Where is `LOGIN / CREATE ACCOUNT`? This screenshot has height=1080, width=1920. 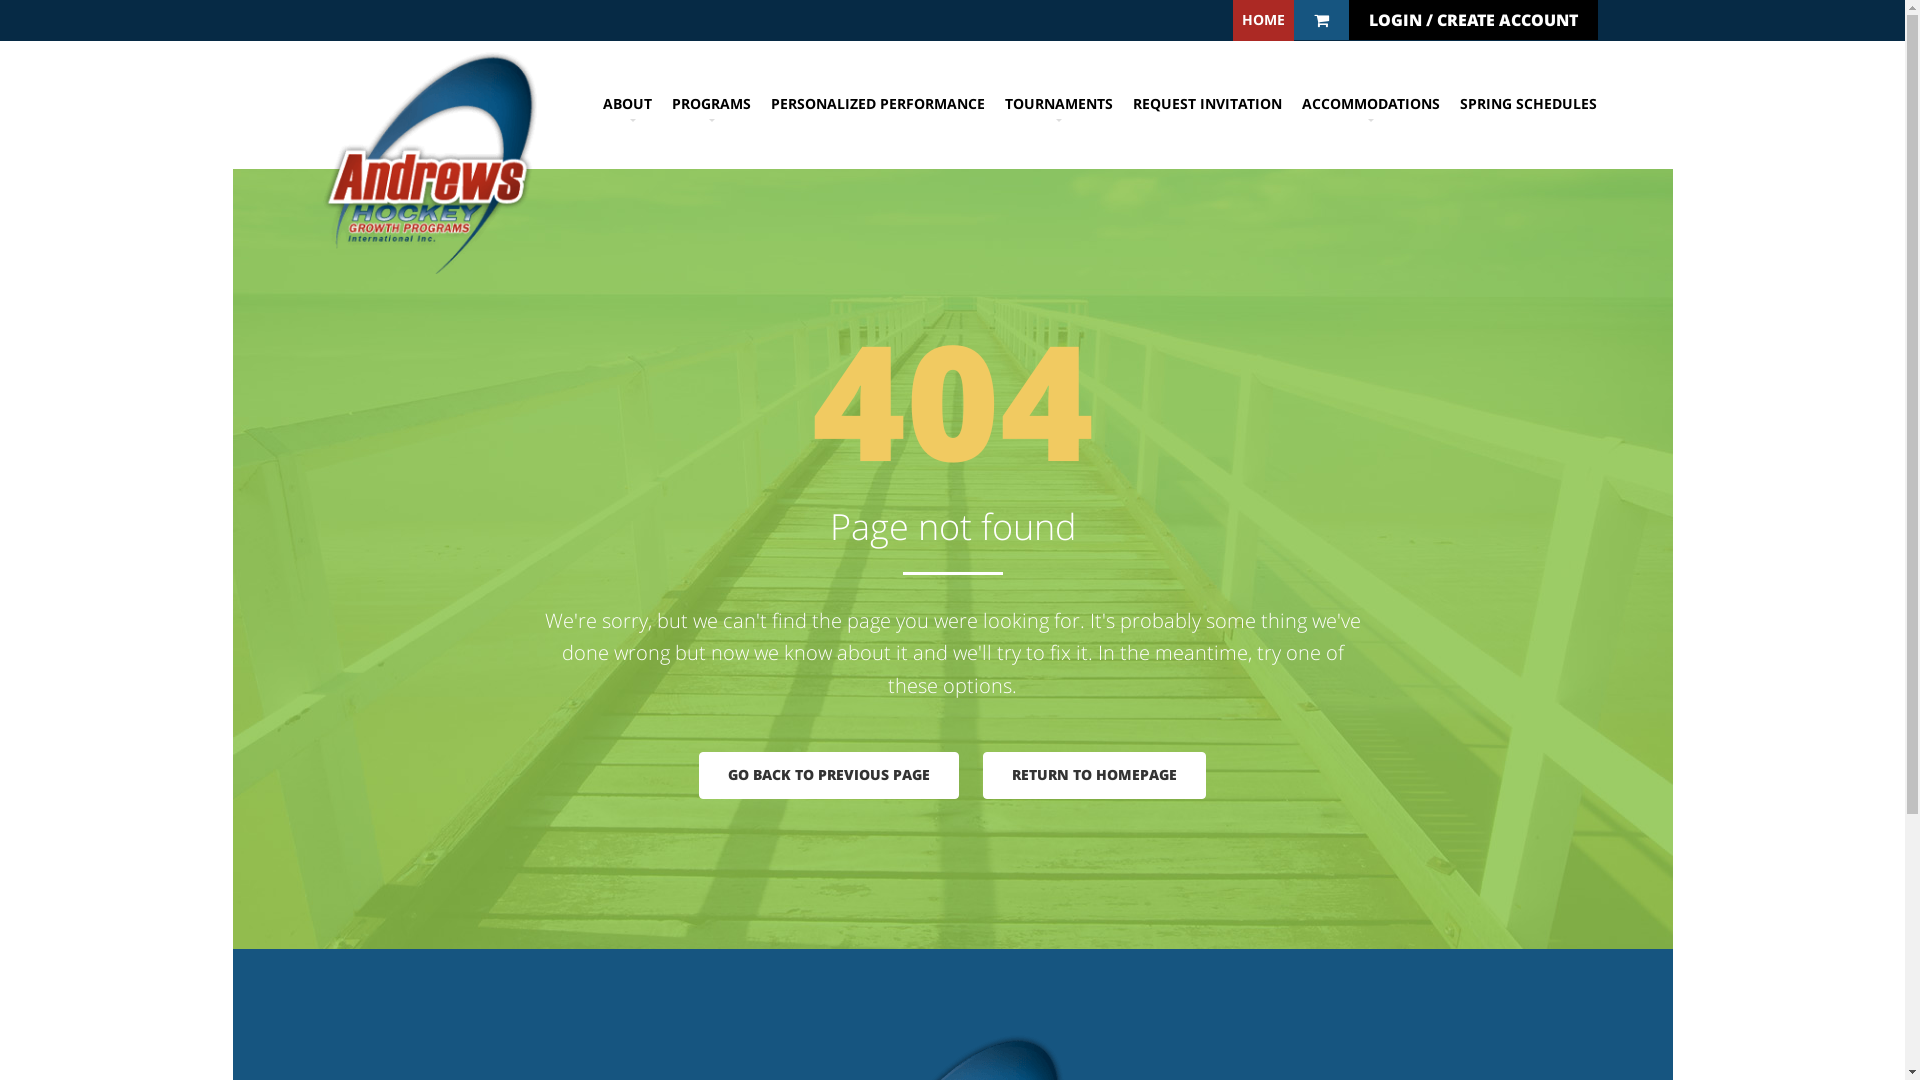 LOGIN / CREATE ACCOUNT is located at coordinates (1472, 20).